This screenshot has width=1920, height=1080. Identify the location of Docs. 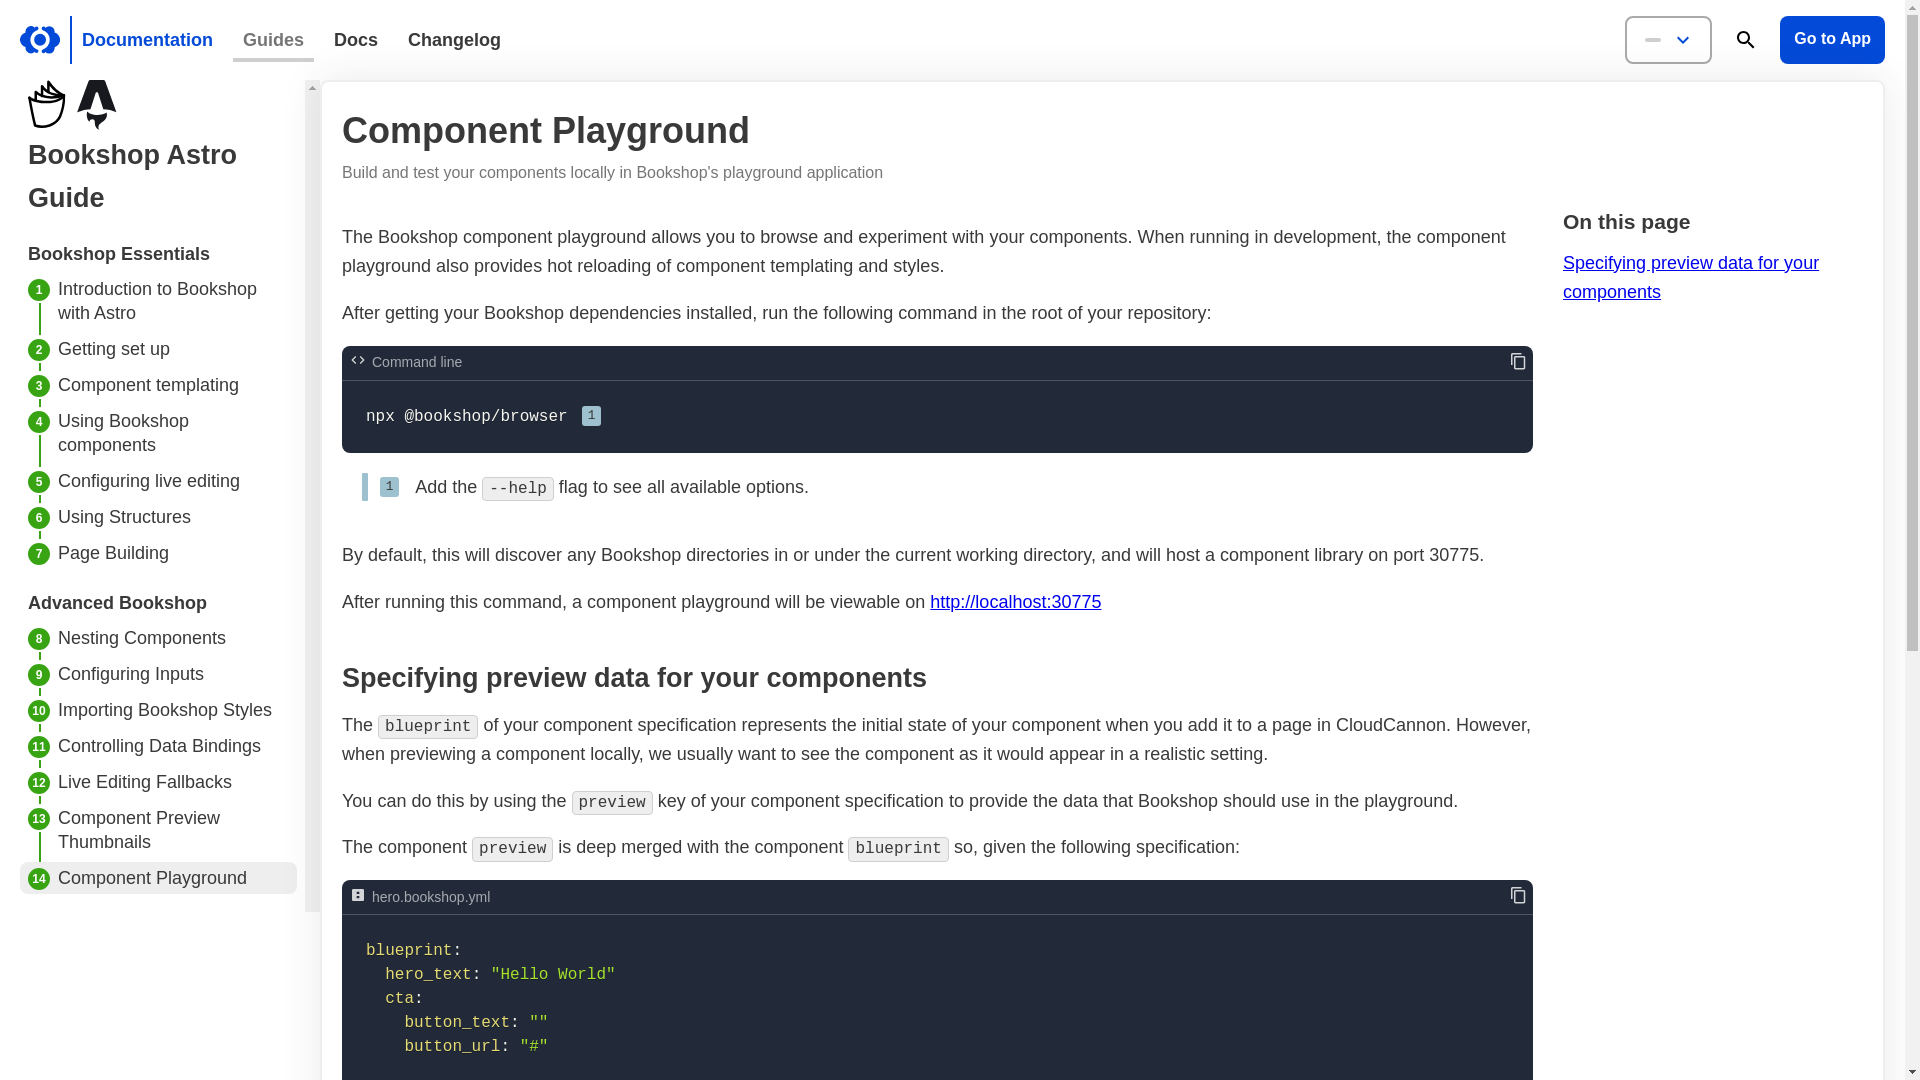
(356, 40).